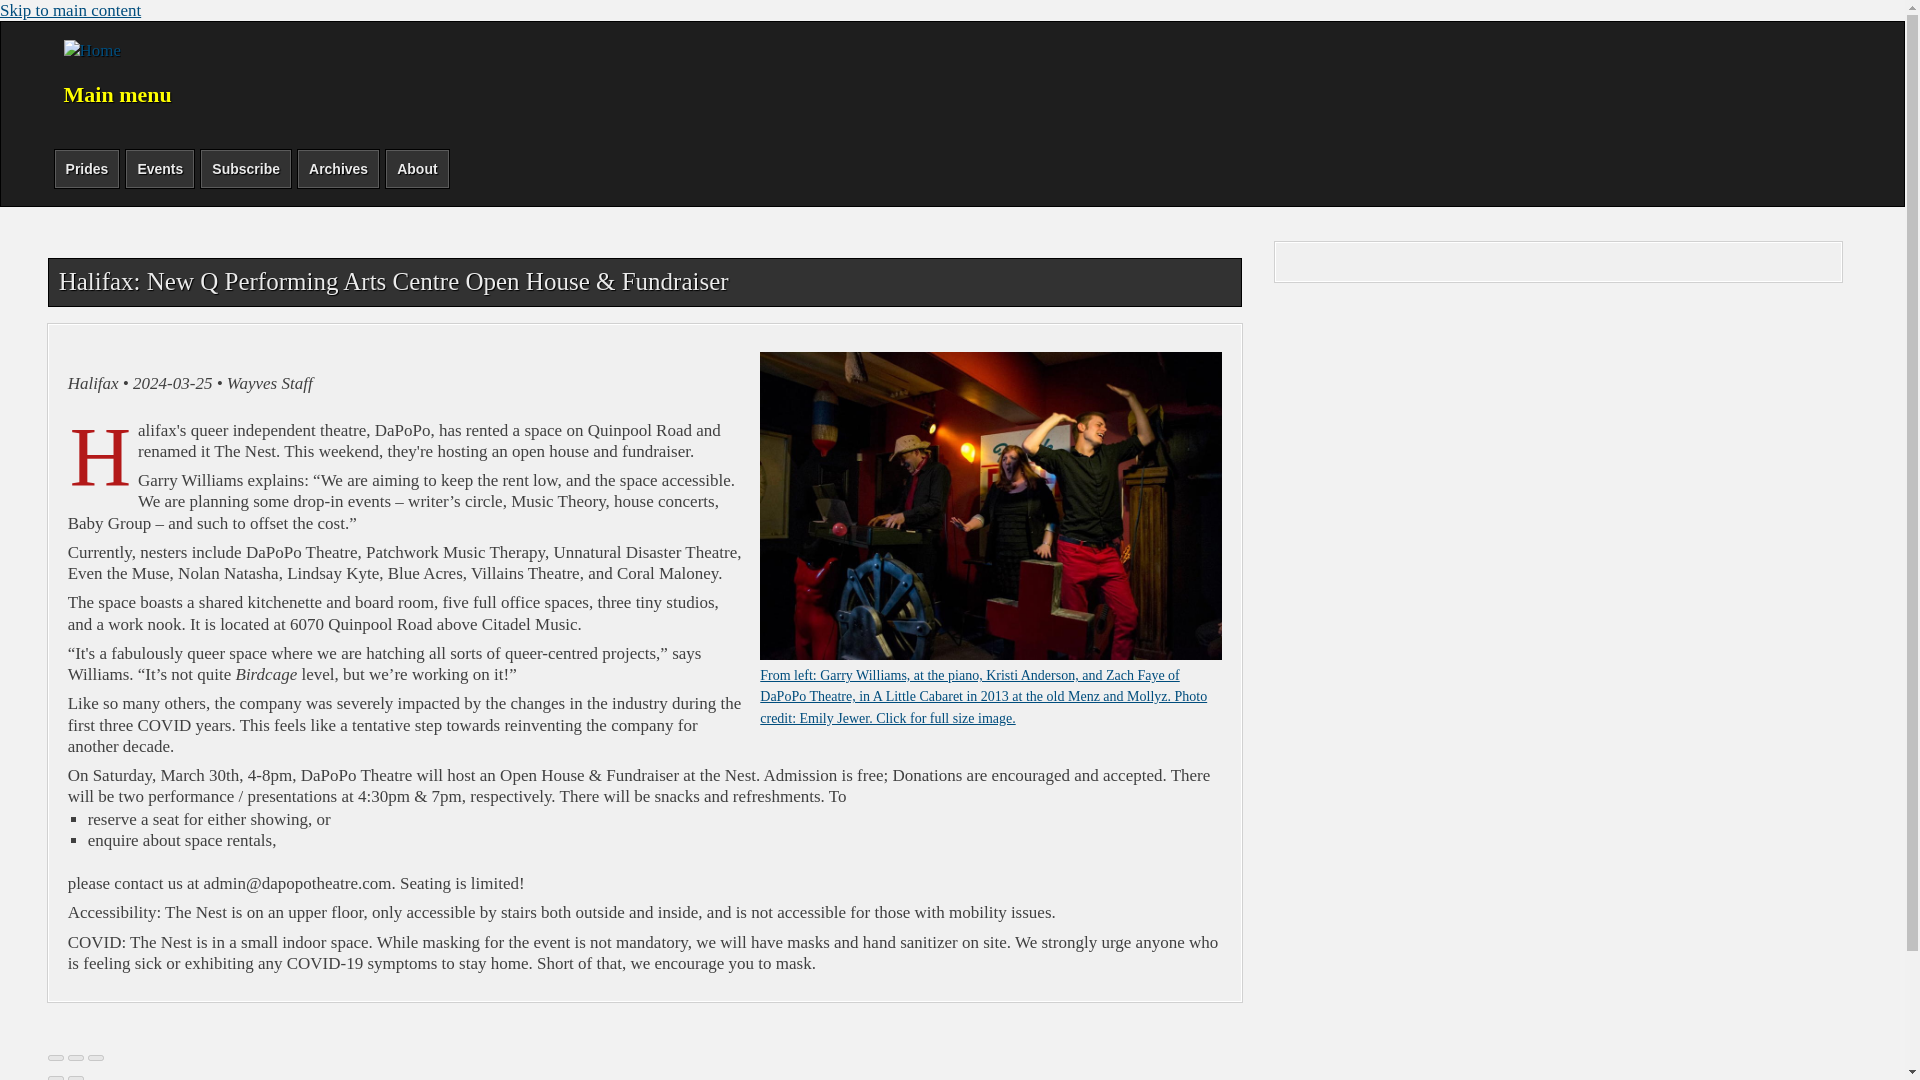  I want to click on Events, so click(160, 167).